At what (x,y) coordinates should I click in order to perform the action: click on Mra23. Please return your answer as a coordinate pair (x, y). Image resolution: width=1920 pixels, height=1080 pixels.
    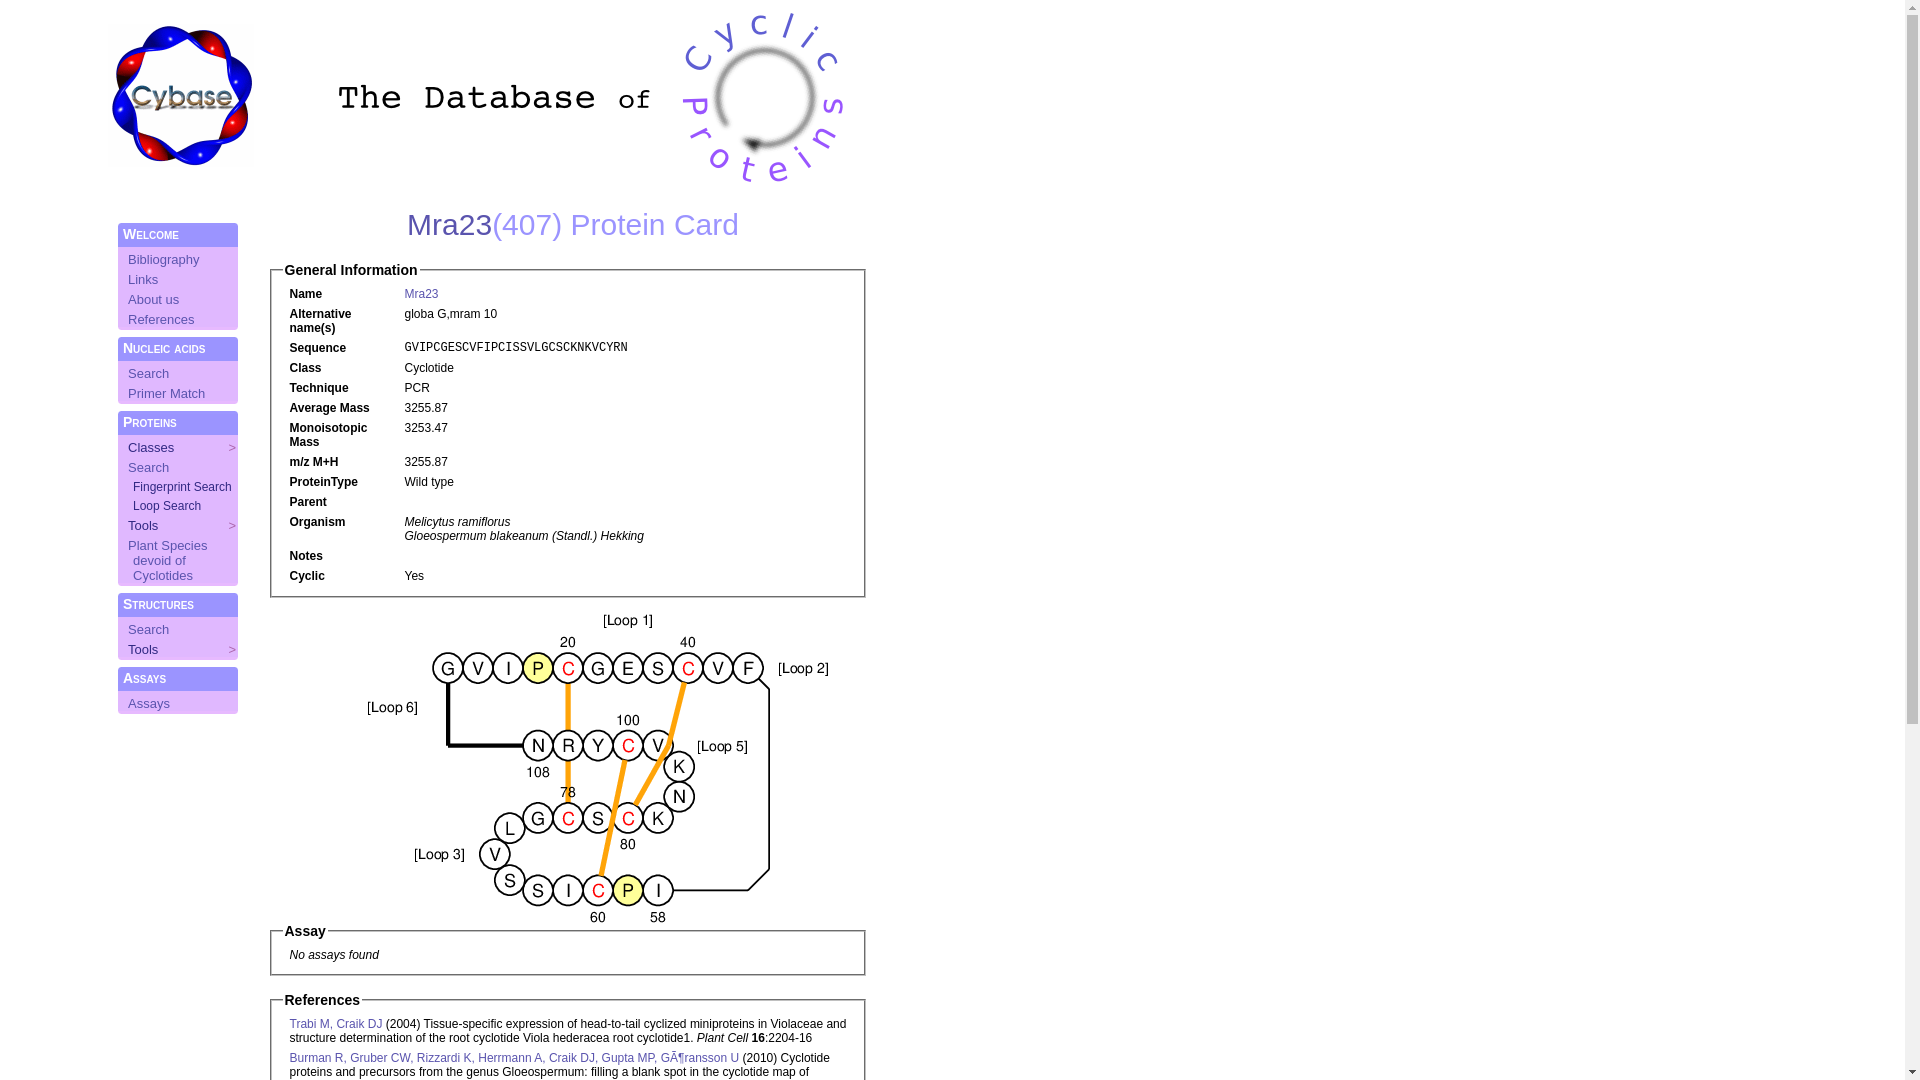
    Looking at the image, I should click on (421, 294).